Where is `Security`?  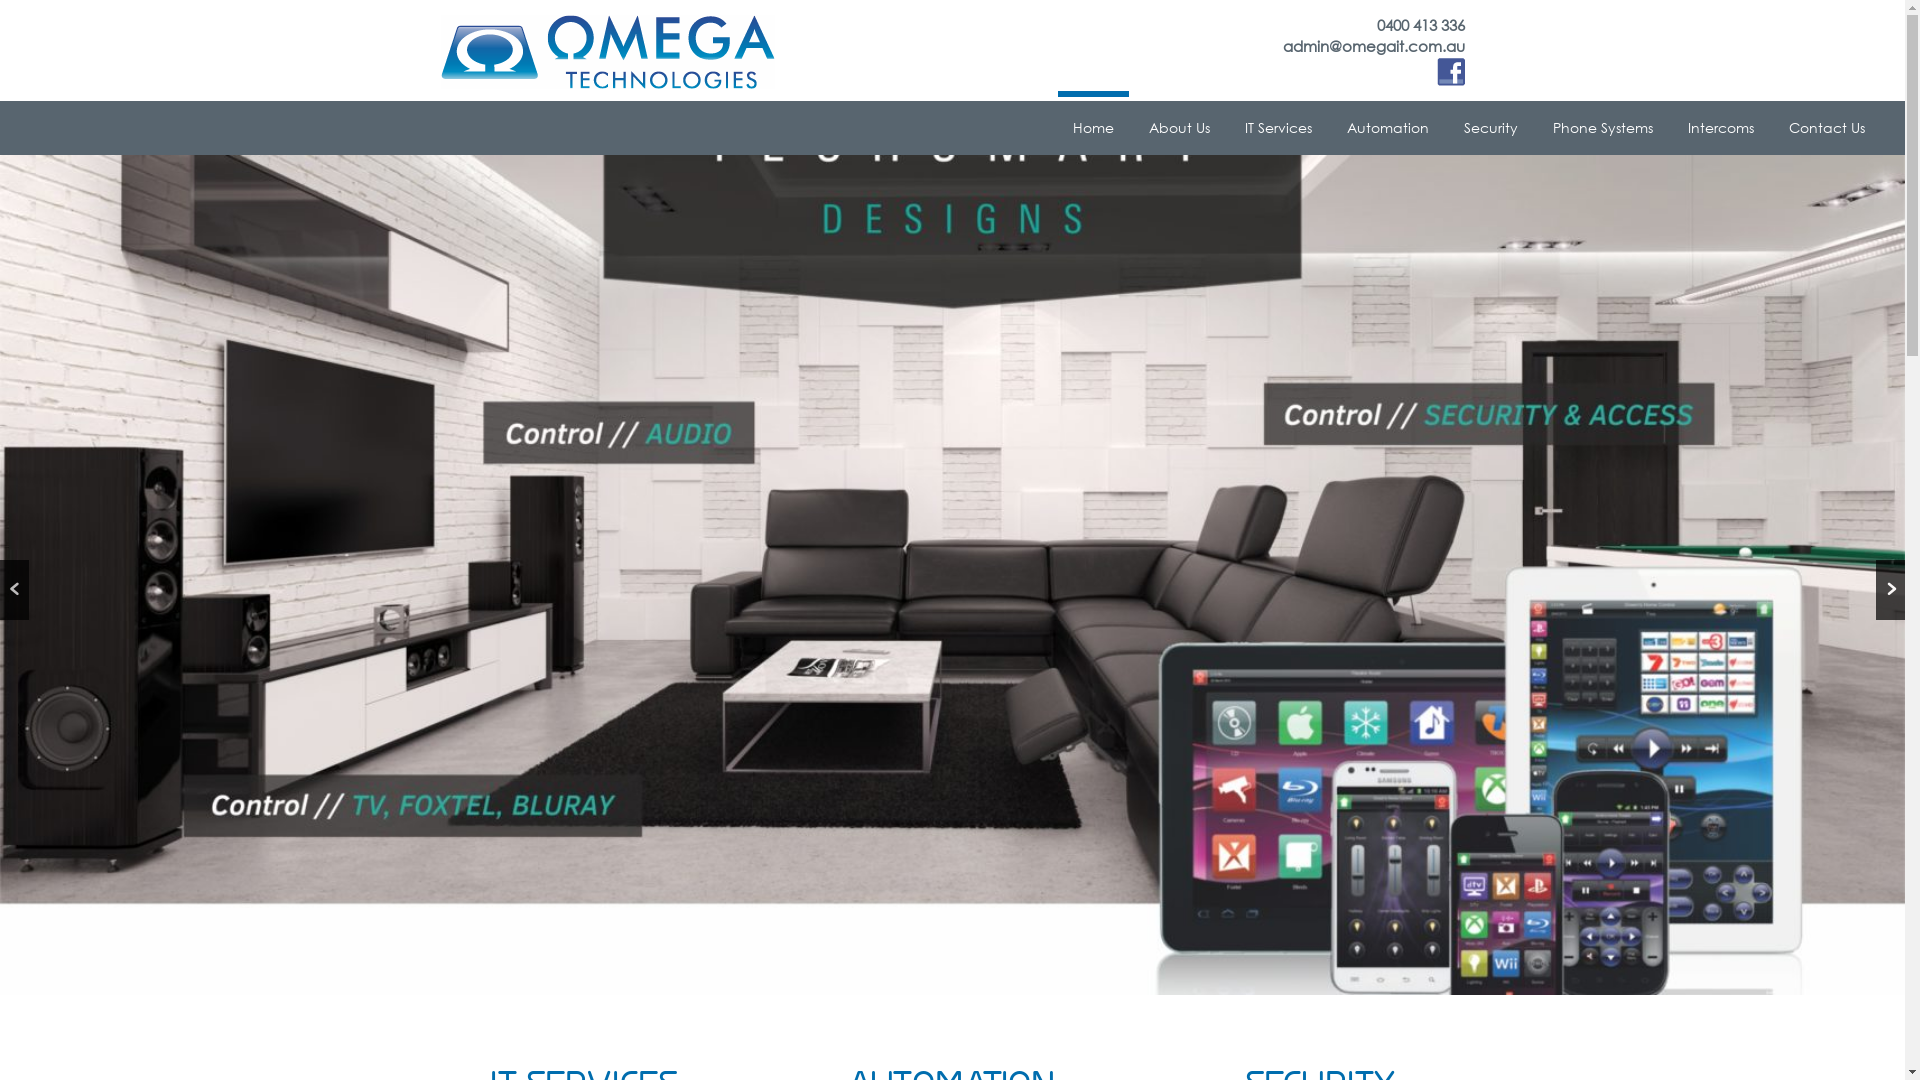 Security is located at coordinates (1491, 128).